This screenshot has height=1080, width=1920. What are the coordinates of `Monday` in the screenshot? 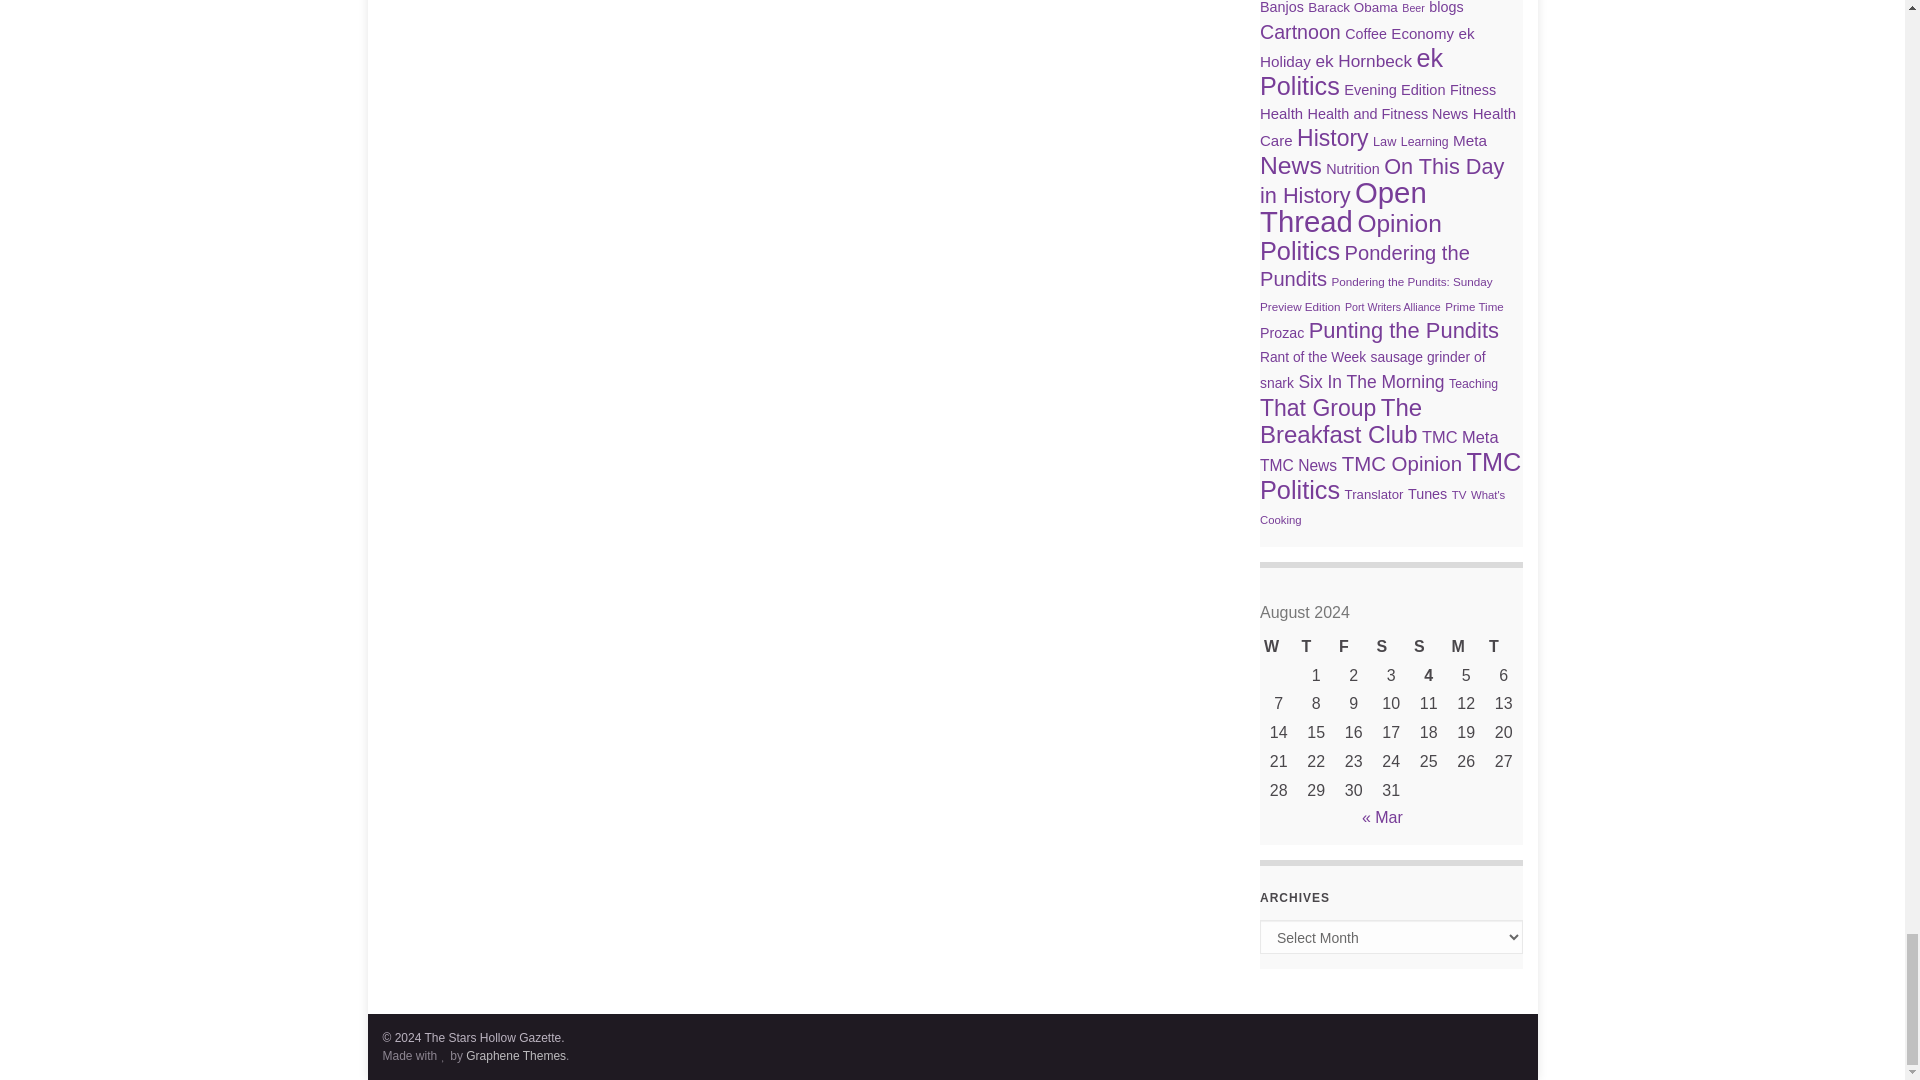 It's located at (1466, 647).